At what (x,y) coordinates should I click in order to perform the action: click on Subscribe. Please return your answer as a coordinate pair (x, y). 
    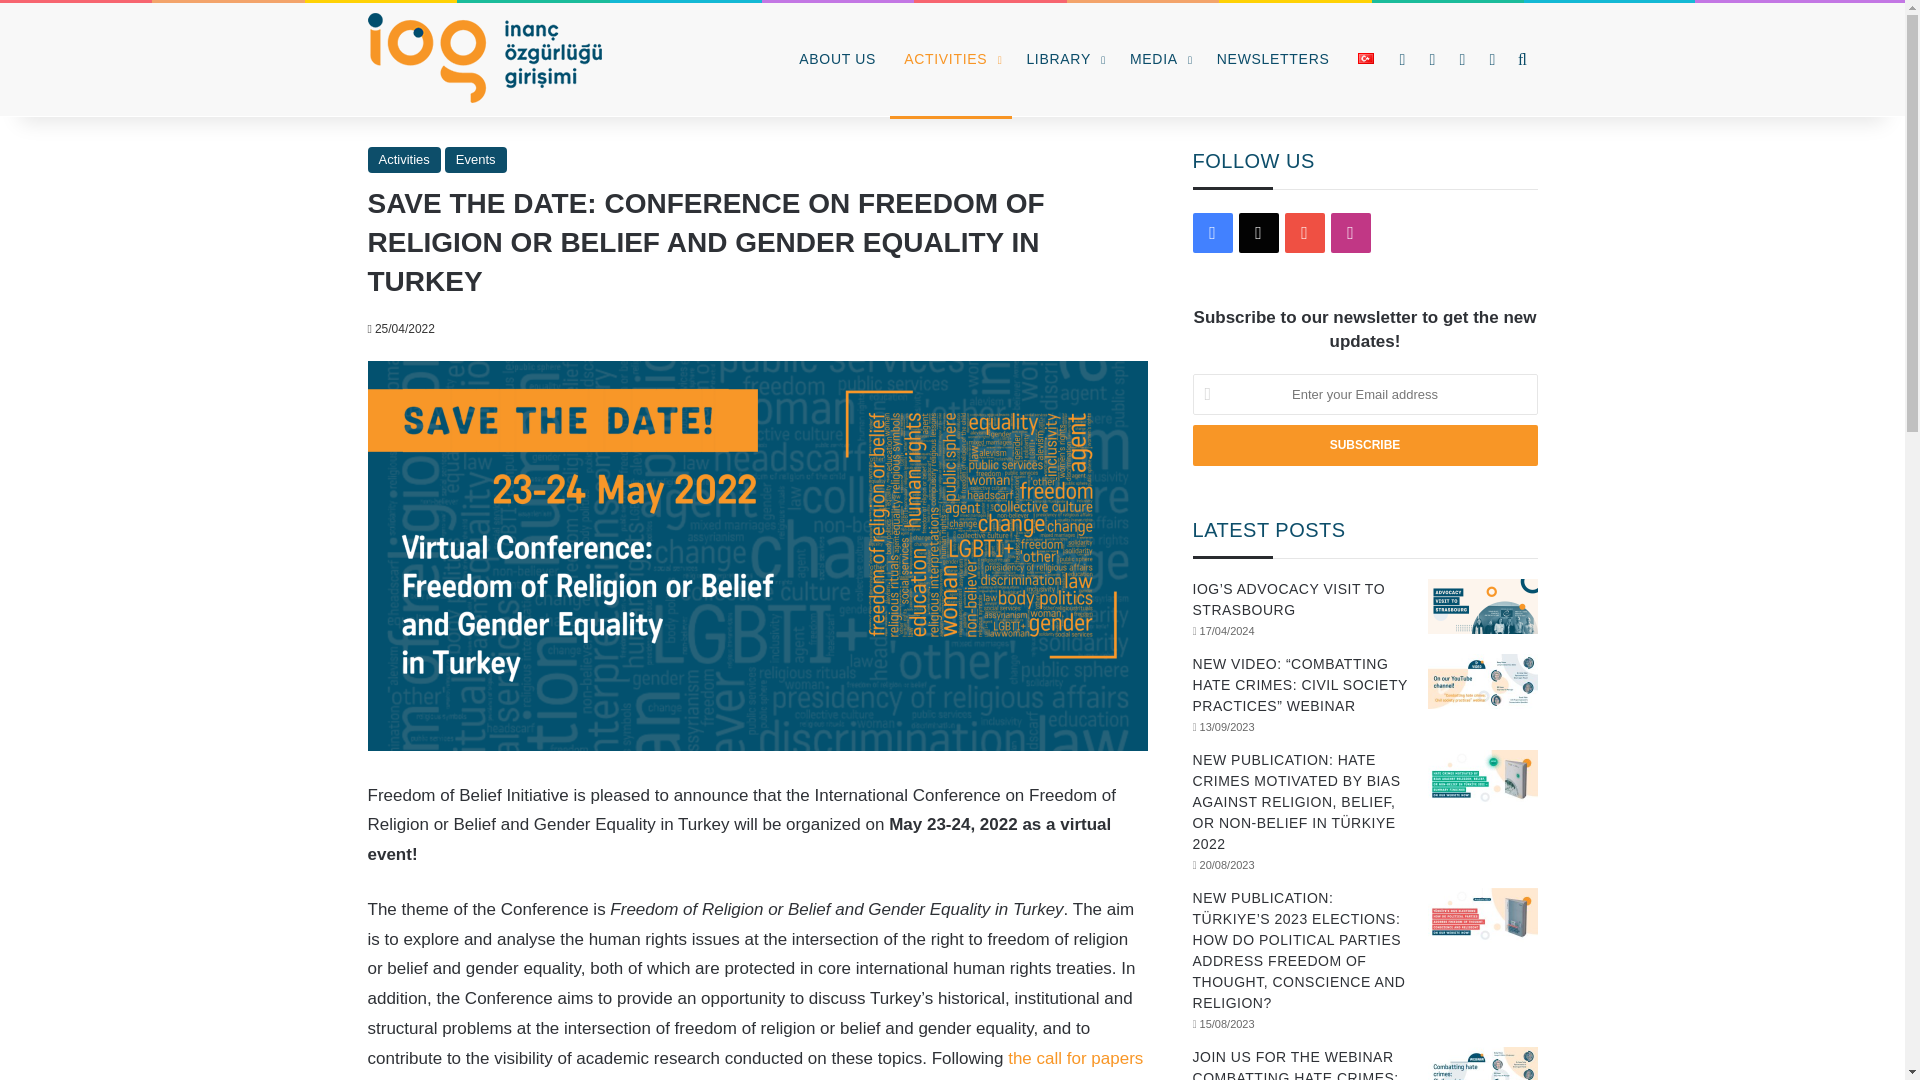
    Looking at the image, I should click on (1364, 445).